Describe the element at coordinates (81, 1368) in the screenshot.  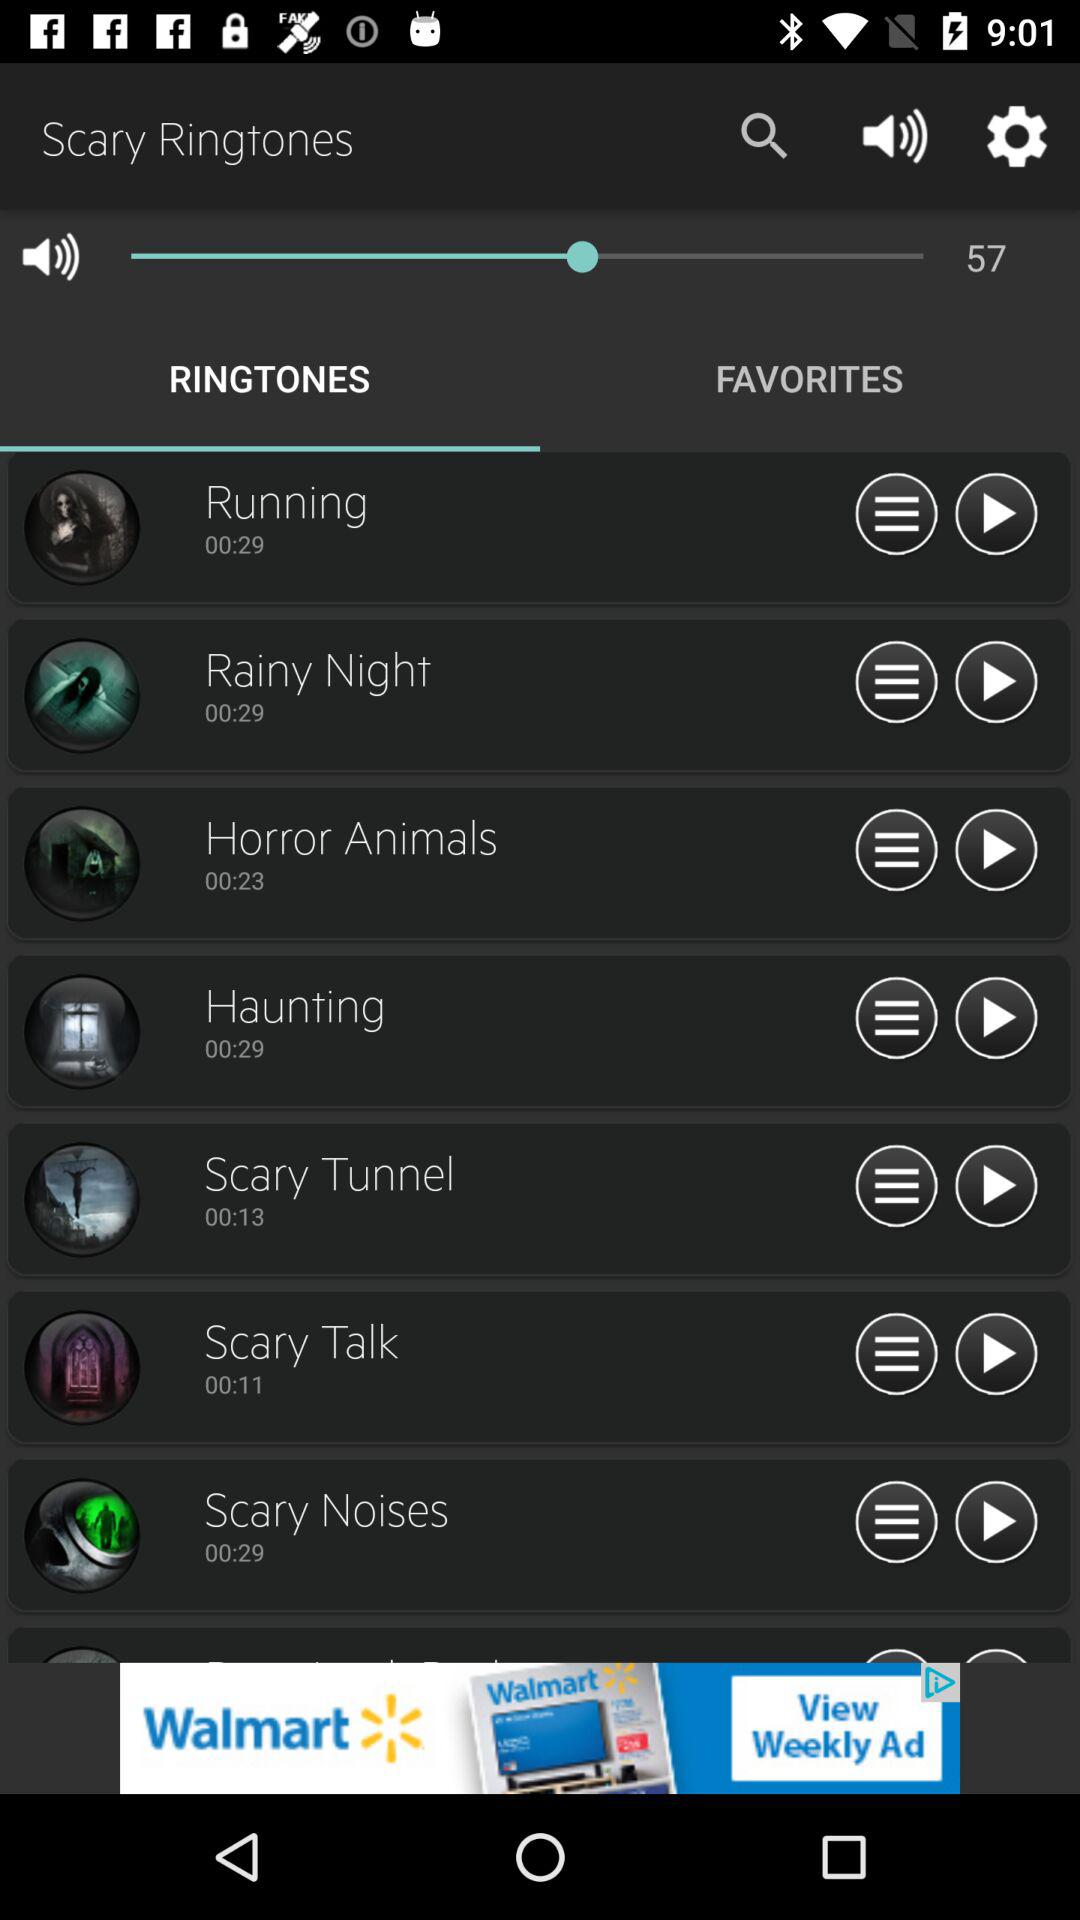
I see `open author image` at that location.